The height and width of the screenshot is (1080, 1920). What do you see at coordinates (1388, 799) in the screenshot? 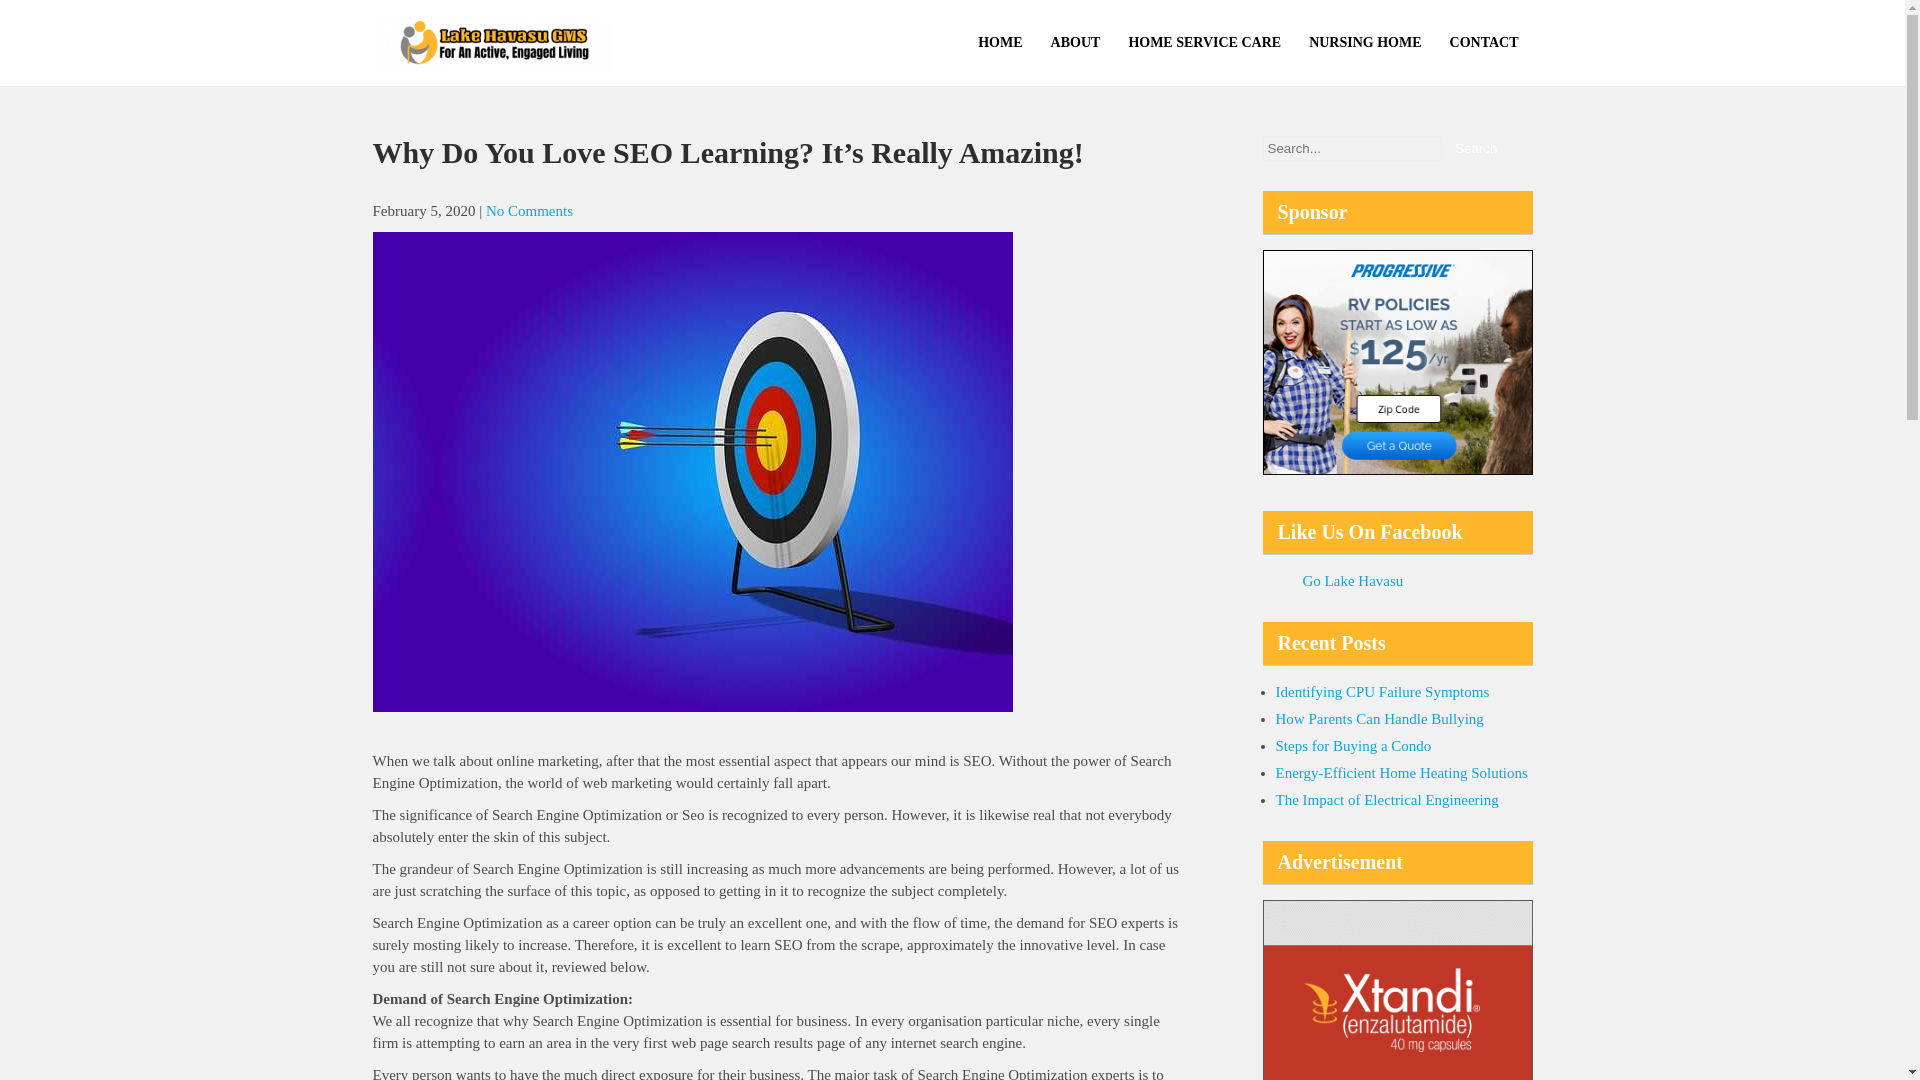
I see `The Impact of Electrical Engineering` at bounding box center [1388, 799].